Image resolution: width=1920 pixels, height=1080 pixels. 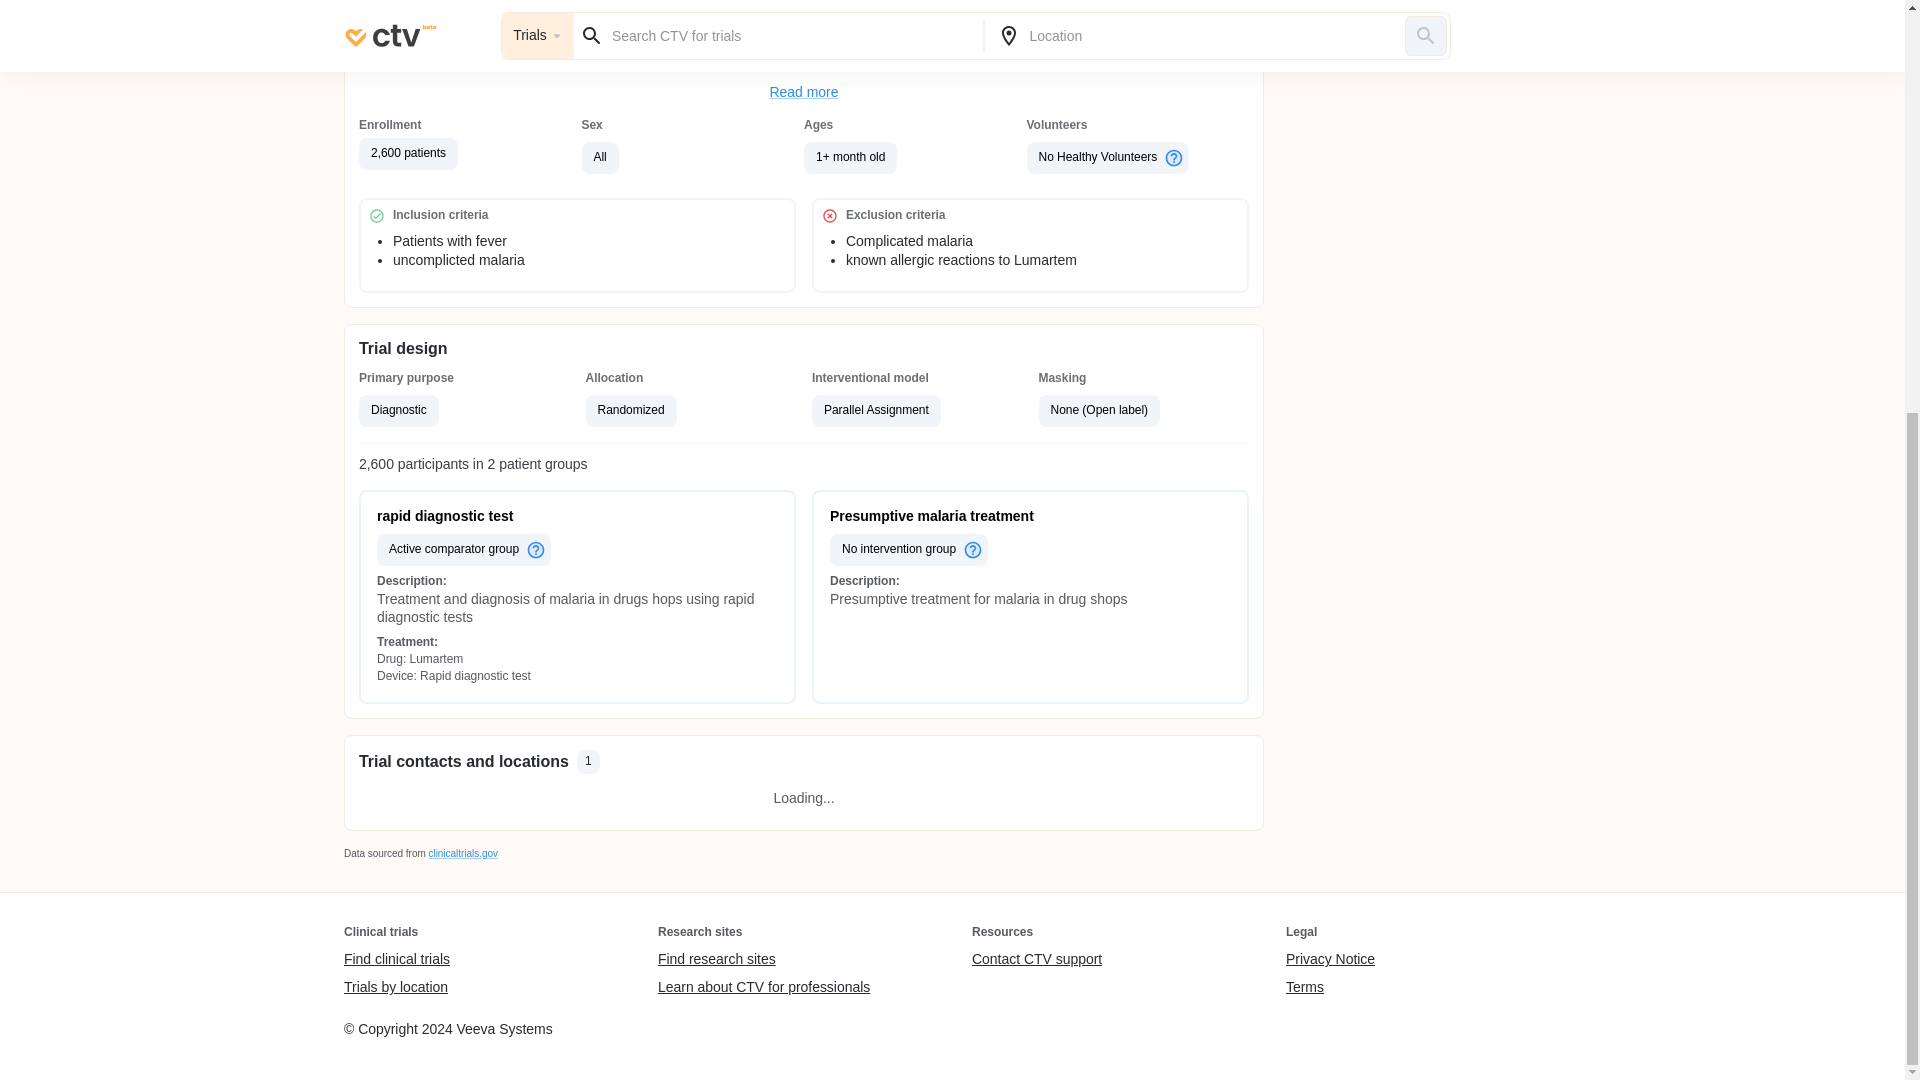 What do you see at coordinates (764, 960) in the screenshot?
I see `Find research sites` at bounding box center [764, 960].